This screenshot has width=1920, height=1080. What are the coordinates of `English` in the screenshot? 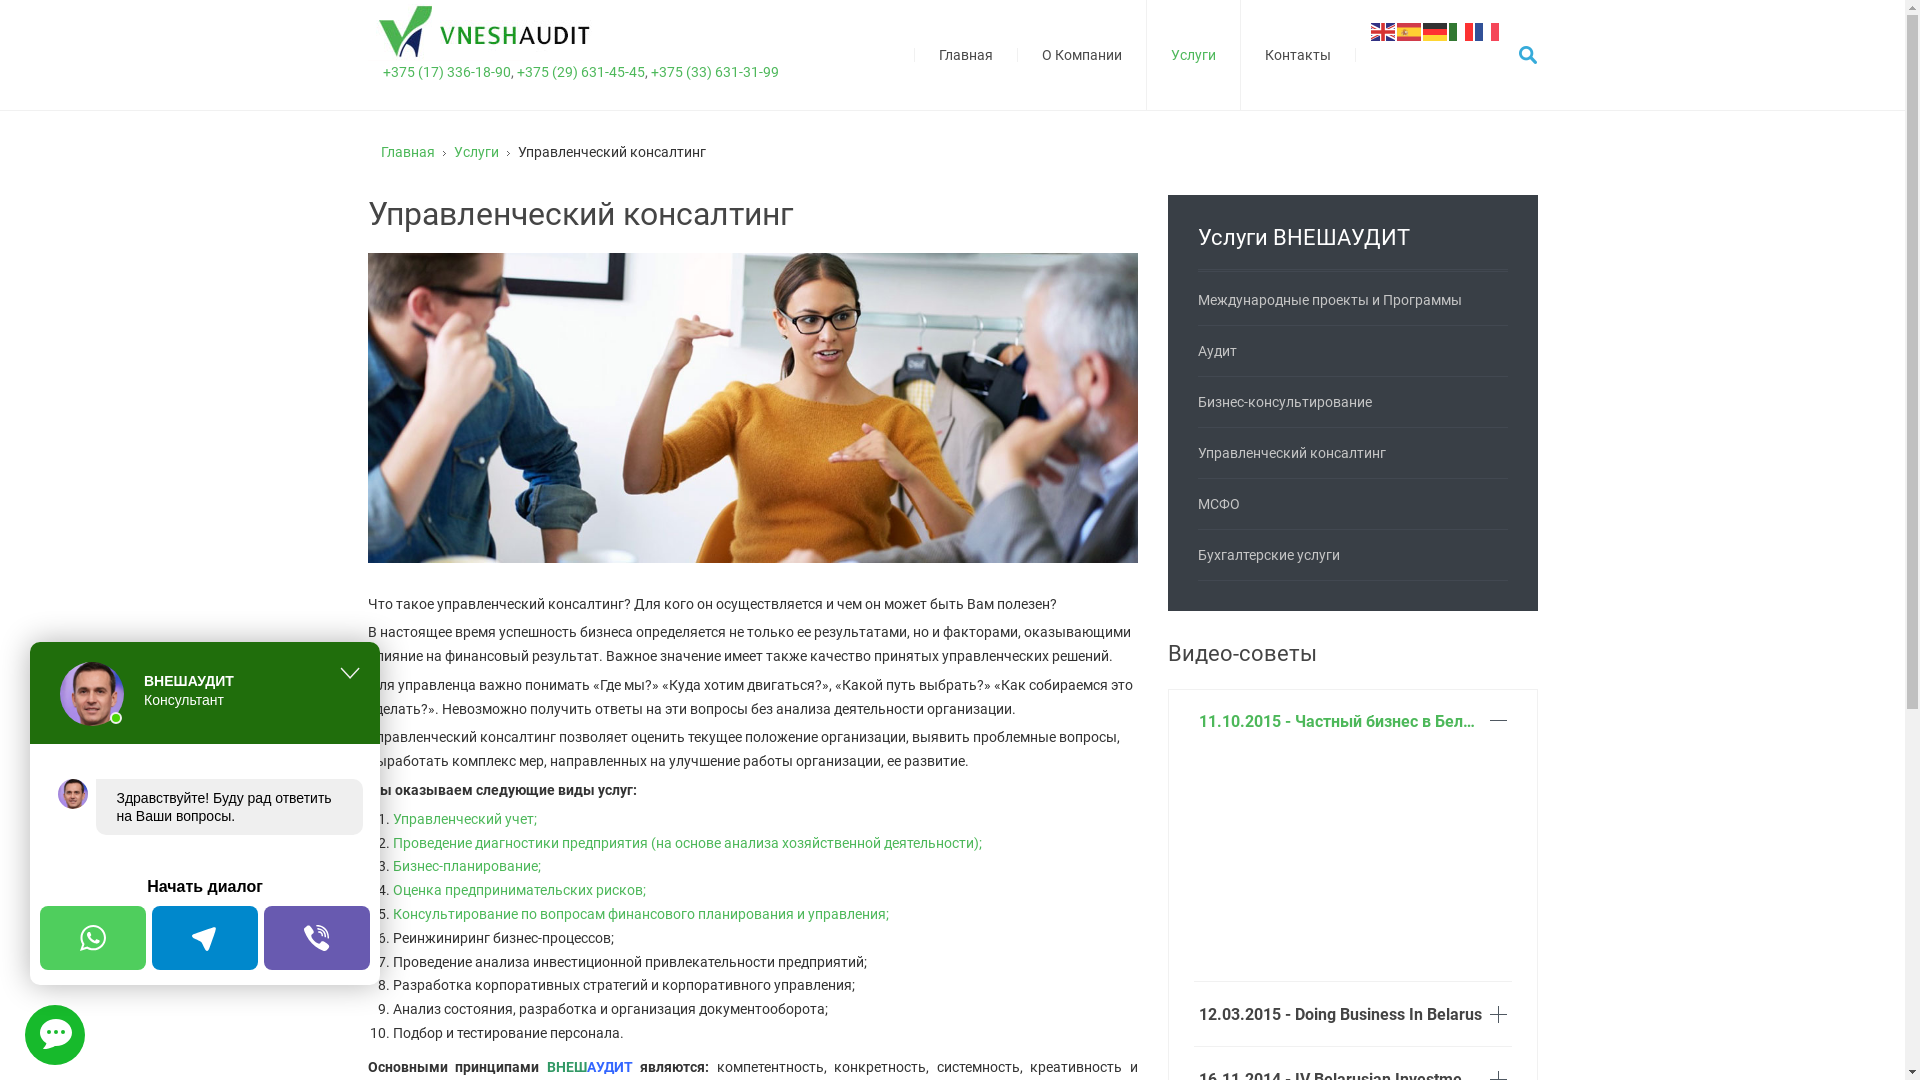 It's located at (1383, 30).